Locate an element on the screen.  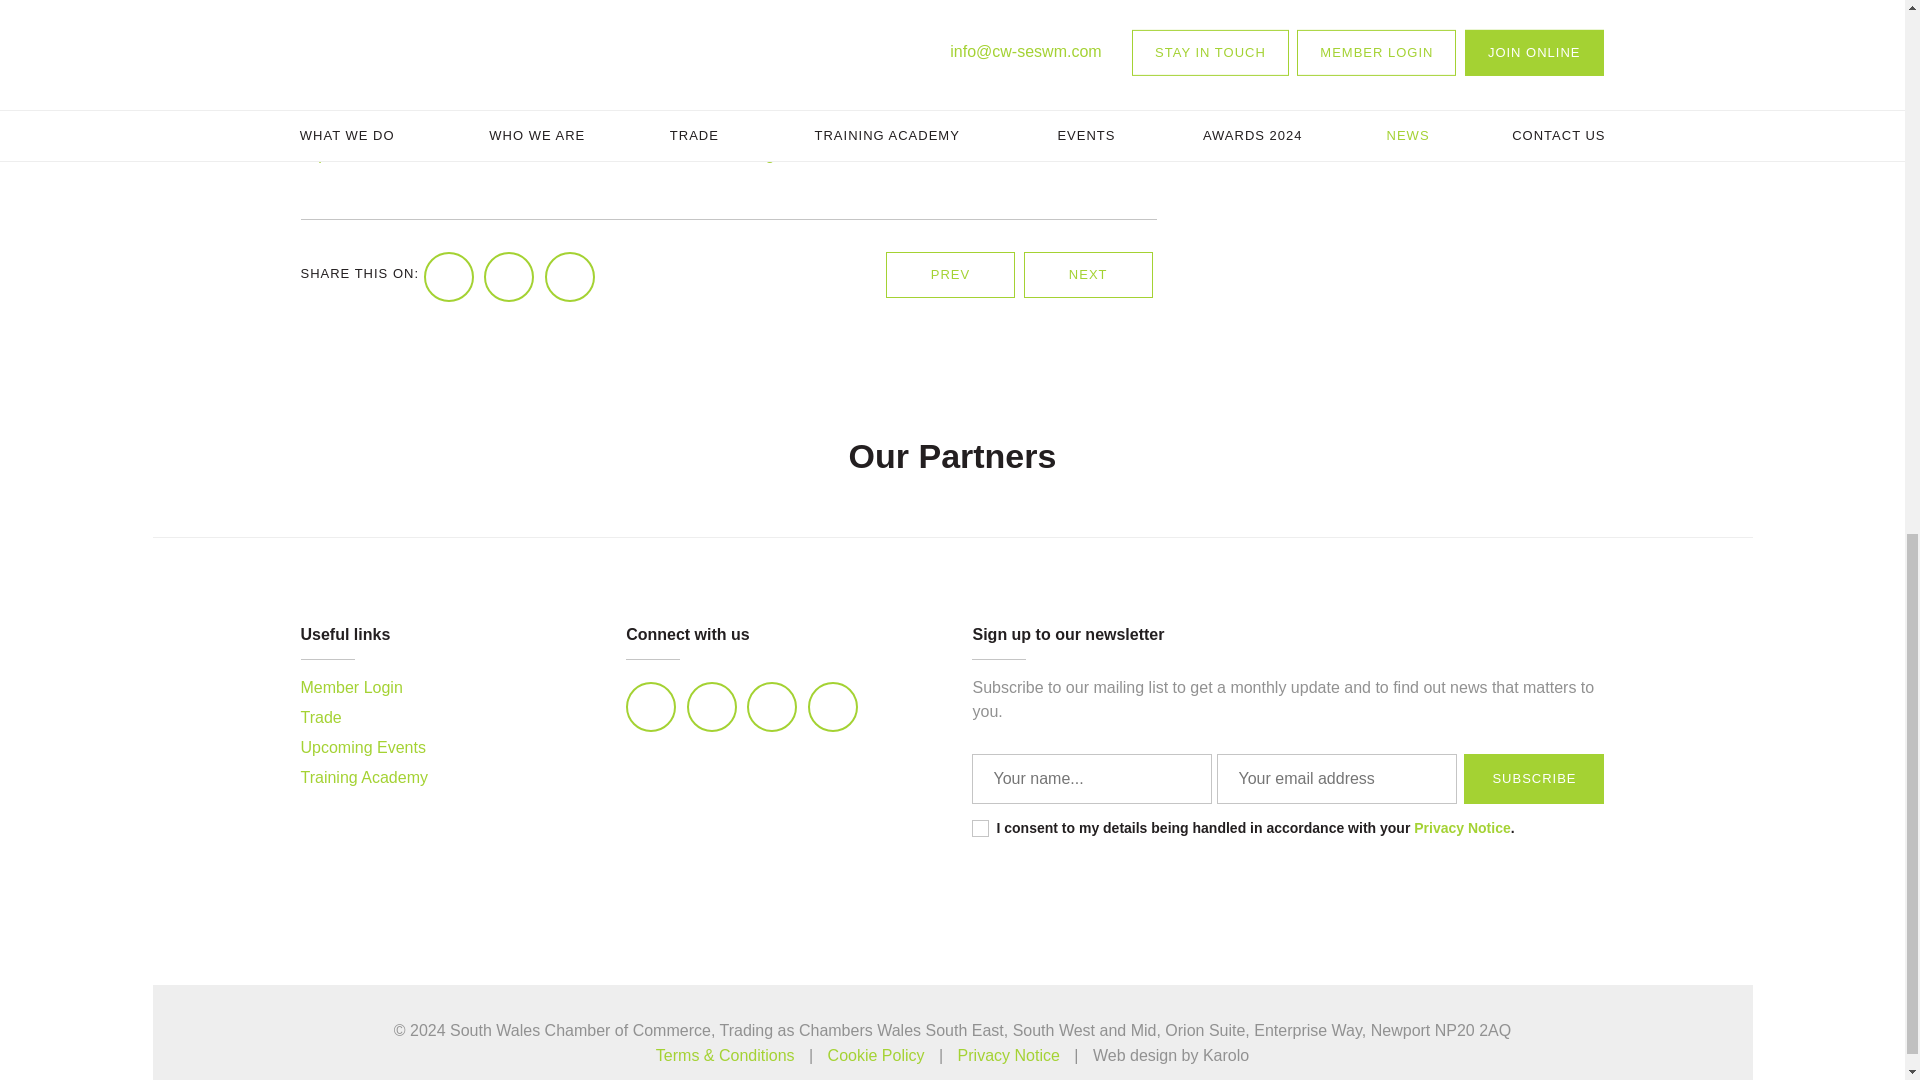
Find us on LinkedIn is located at coordinates (650, 706).